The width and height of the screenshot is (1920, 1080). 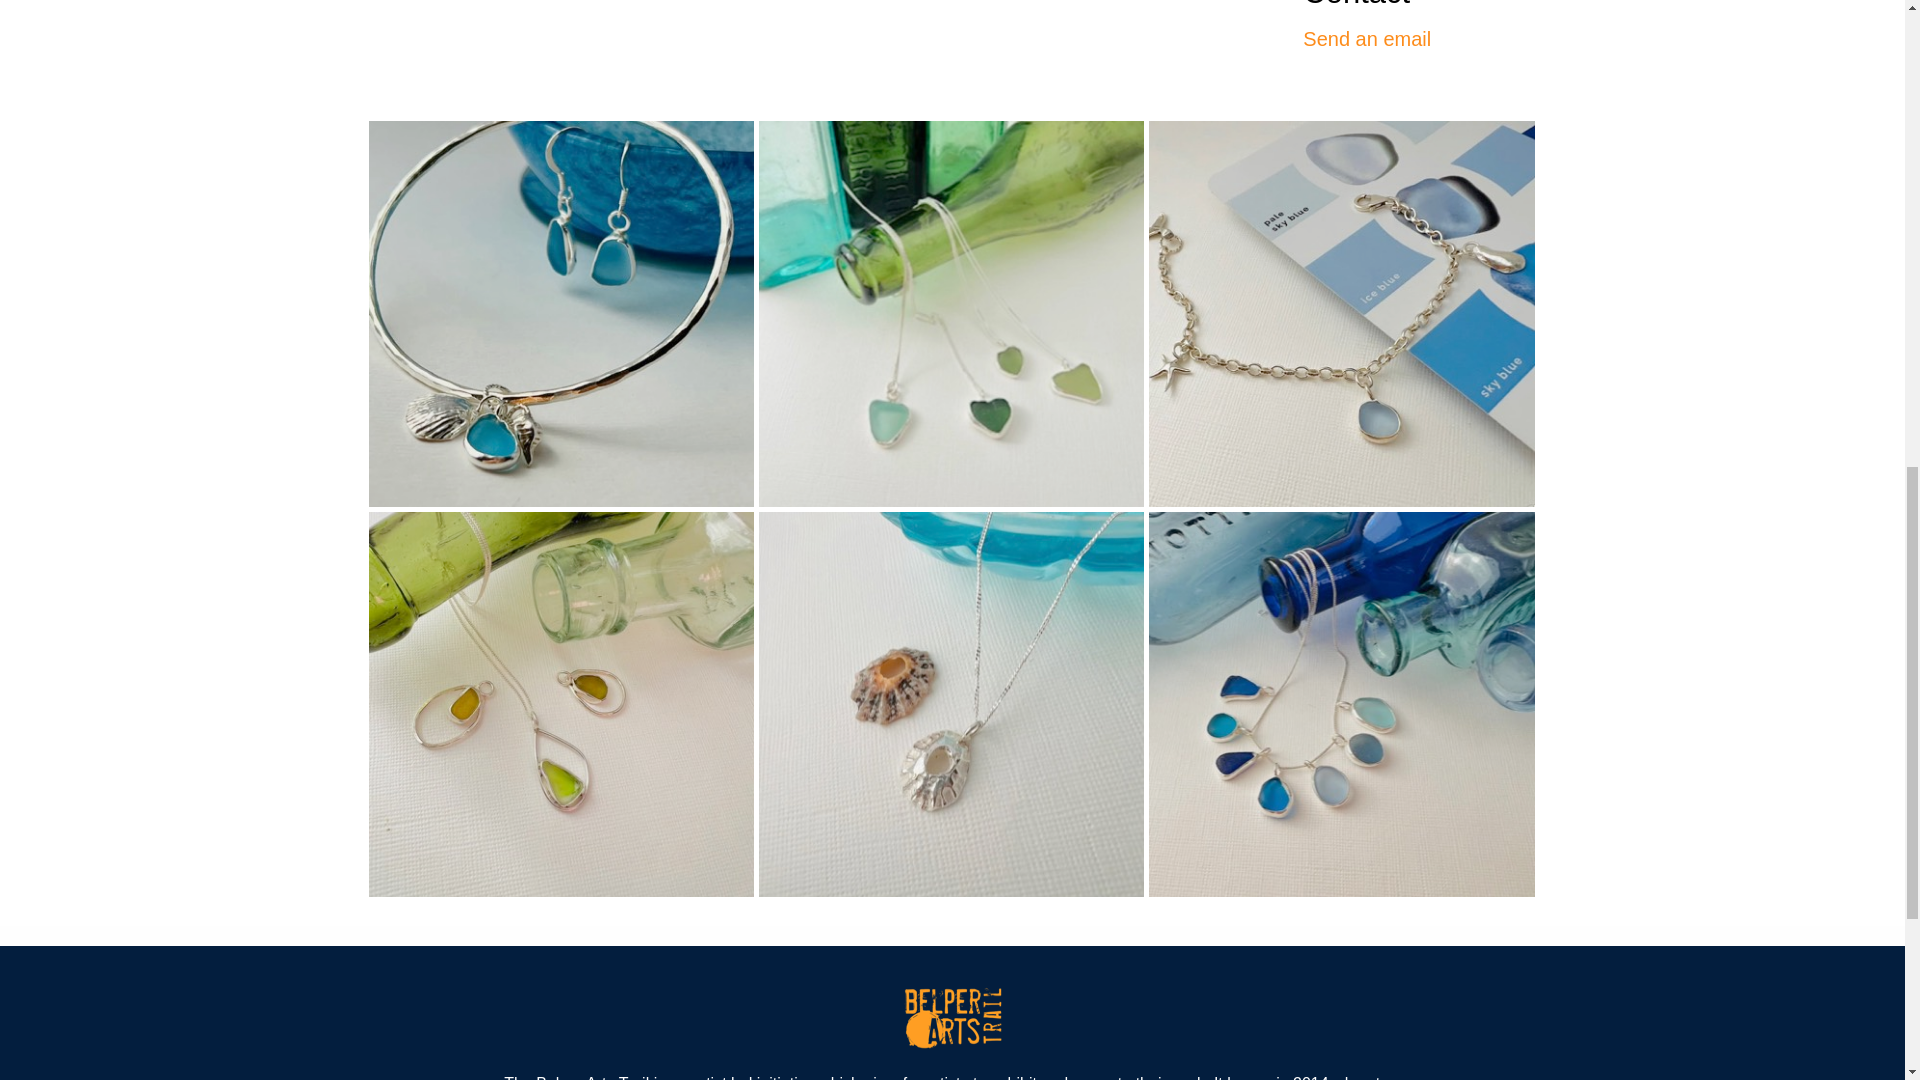 What do you see at coordinates (1366, 38) in the screenshot?
I see `Send an email` at bounding box center [1366, 38].